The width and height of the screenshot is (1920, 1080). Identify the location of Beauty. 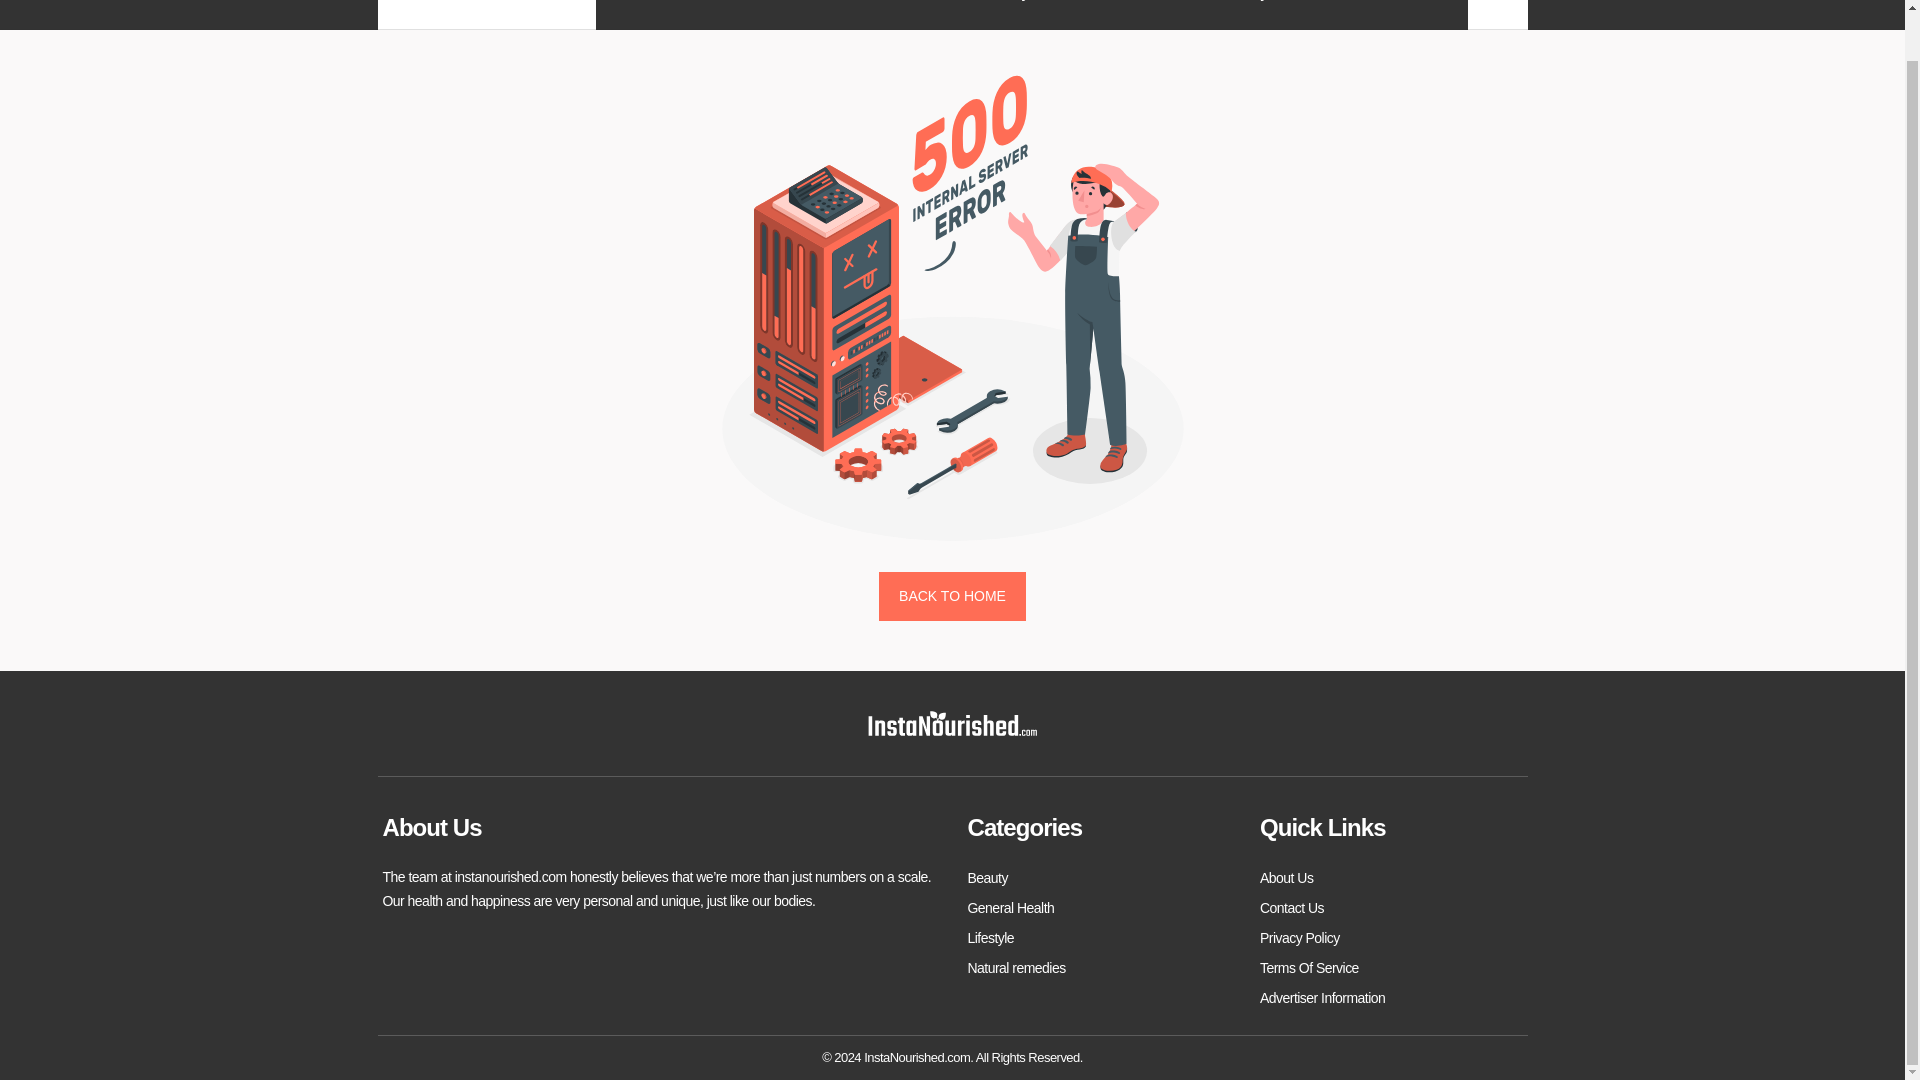
(988, 878).